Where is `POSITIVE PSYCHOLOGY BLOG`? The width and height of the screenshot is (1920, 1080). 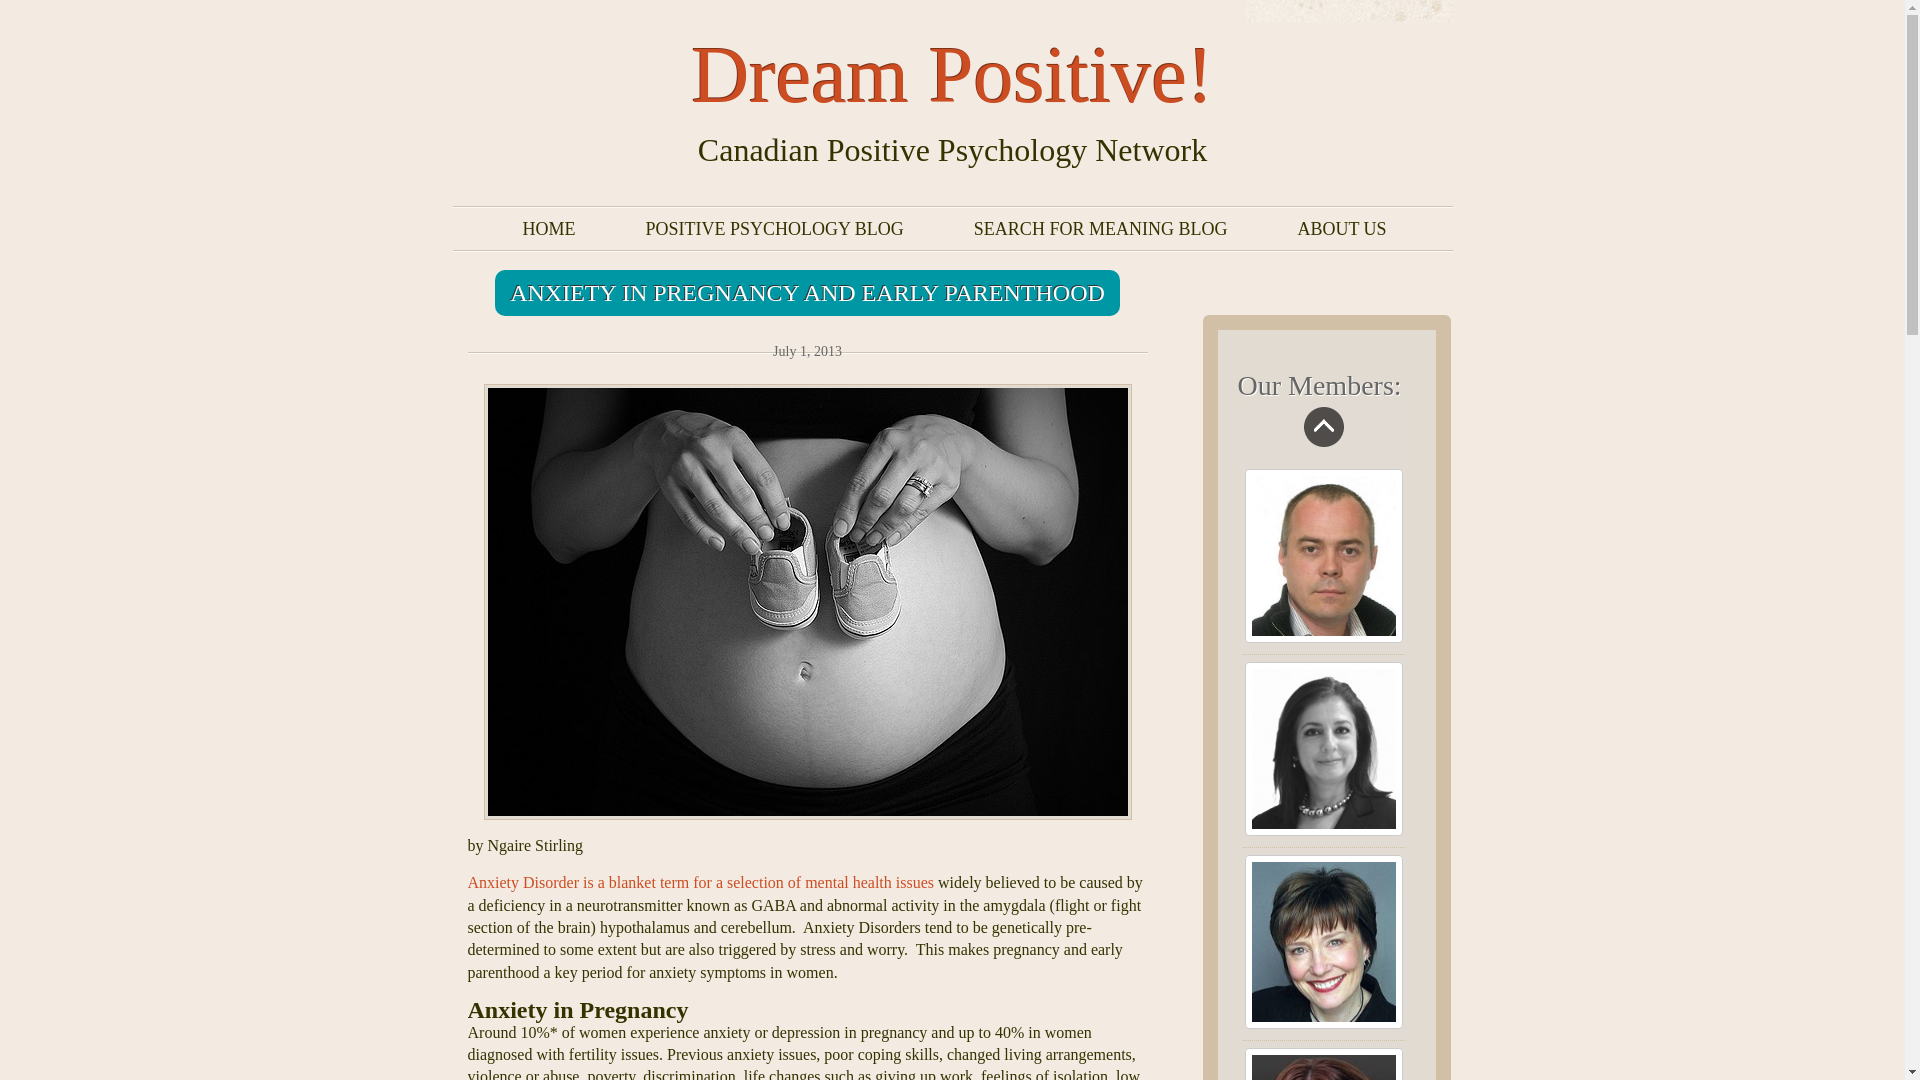
POSITIVE PSYCHOLOGY BLOG is located at coordinates (773, 228).